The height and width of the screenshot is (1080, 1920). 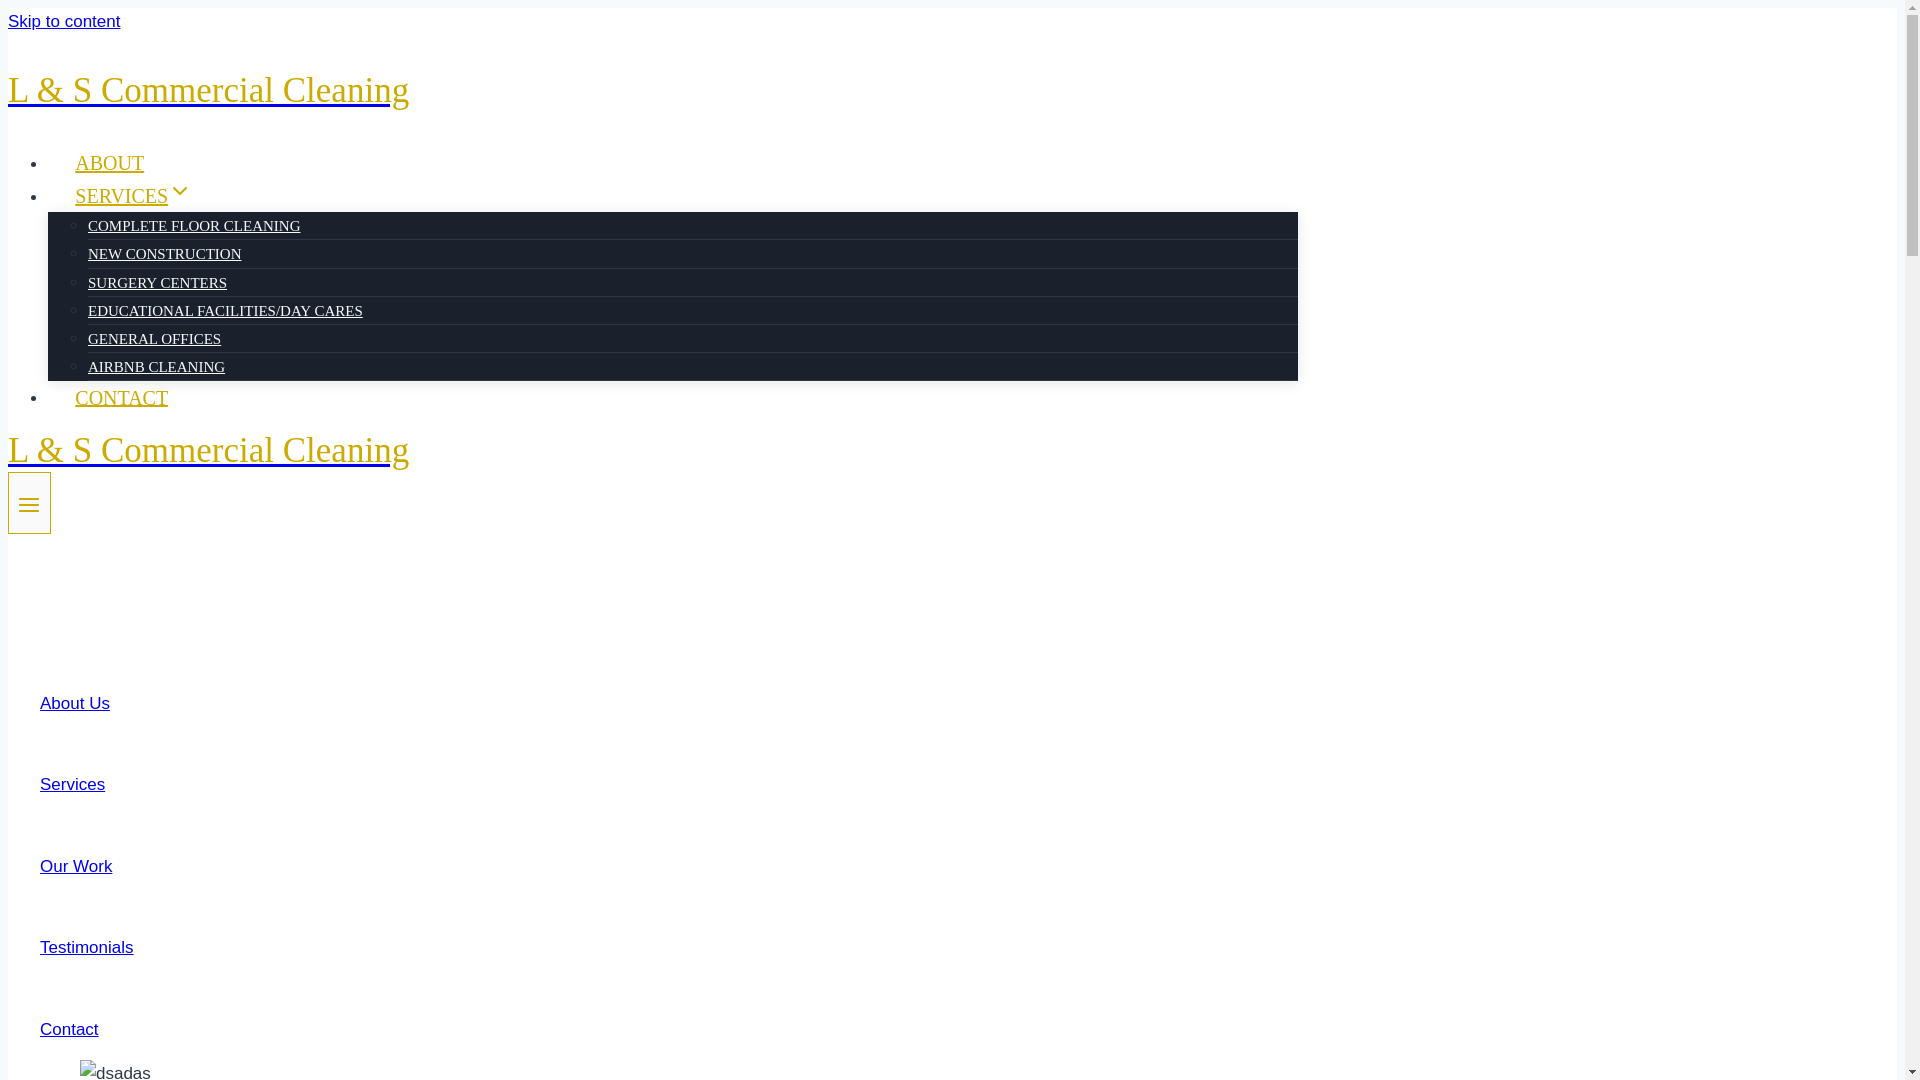 I want to click on Skip to content, so click(x=63, y=21).